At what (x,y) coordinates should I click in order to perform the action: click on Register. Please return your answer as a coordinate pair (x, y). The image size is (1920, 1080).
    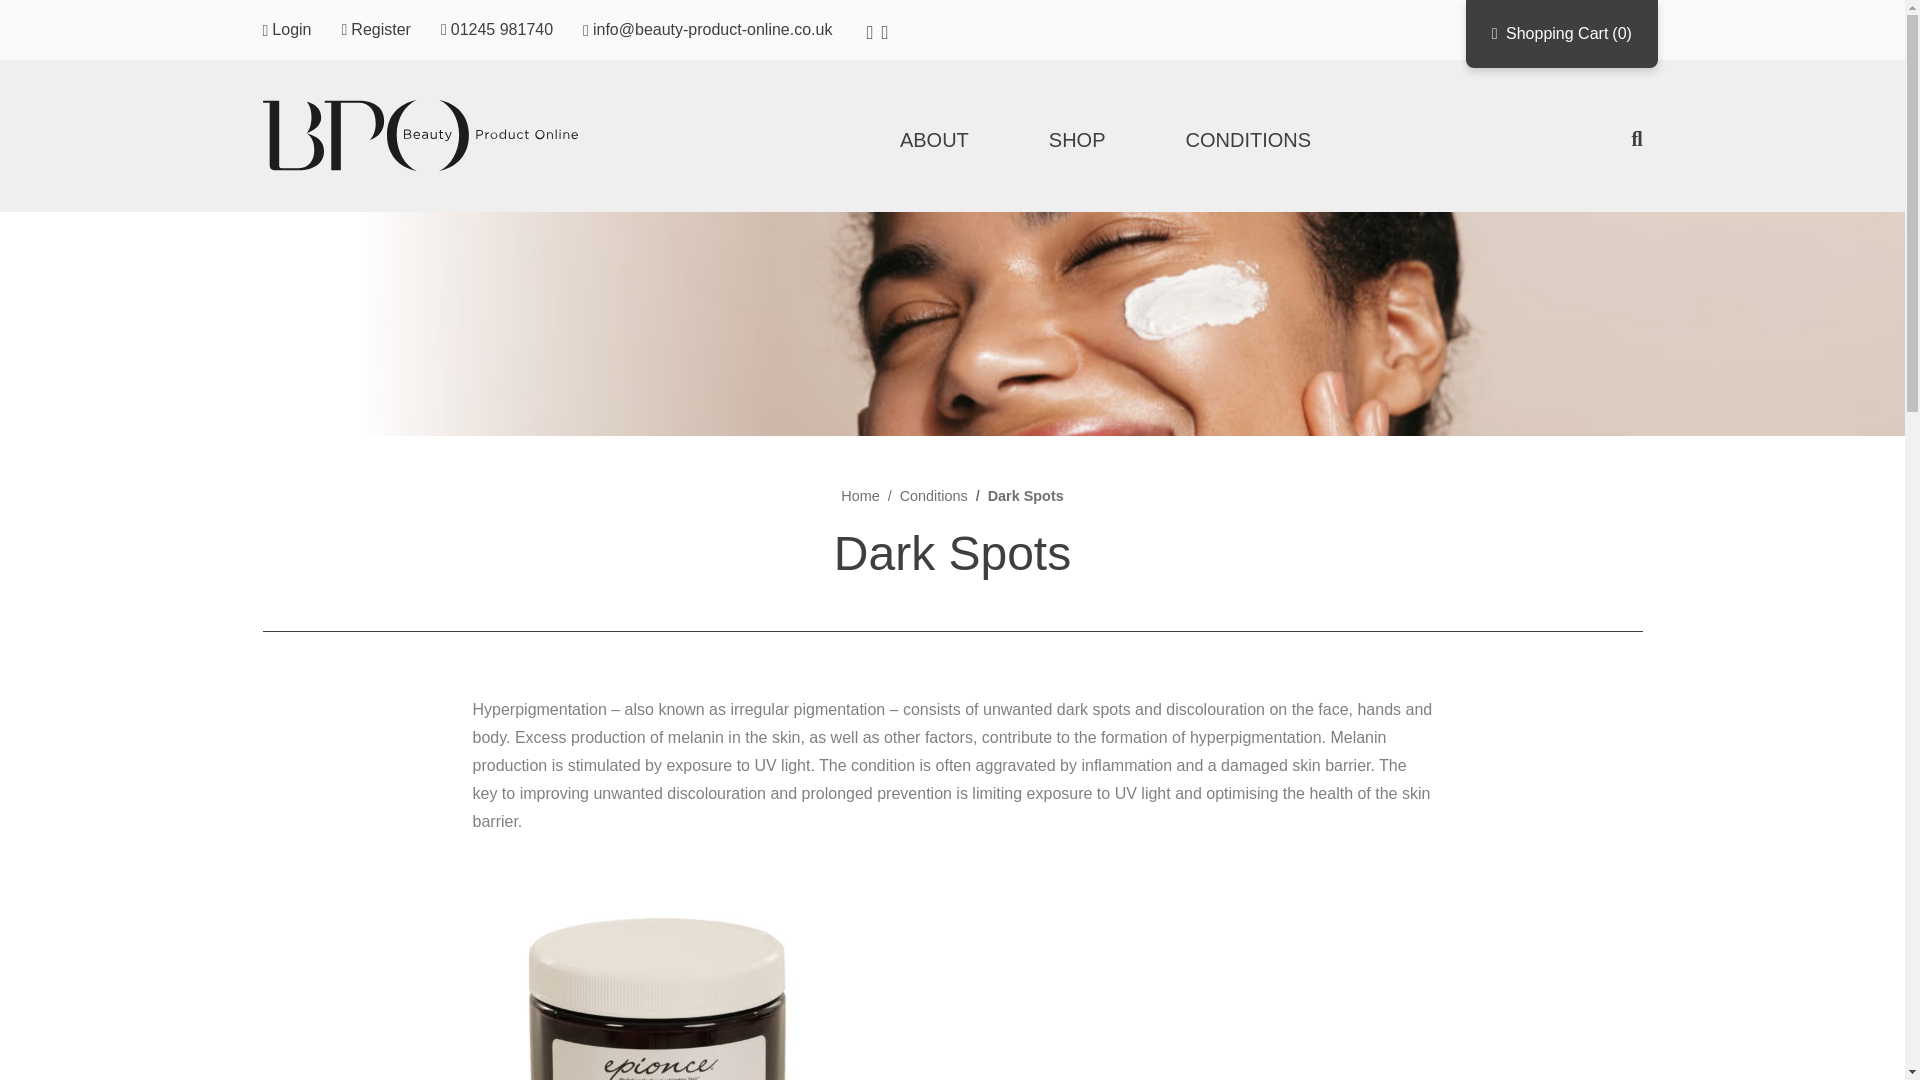
    Looking at the image, I should click on (376, 29).